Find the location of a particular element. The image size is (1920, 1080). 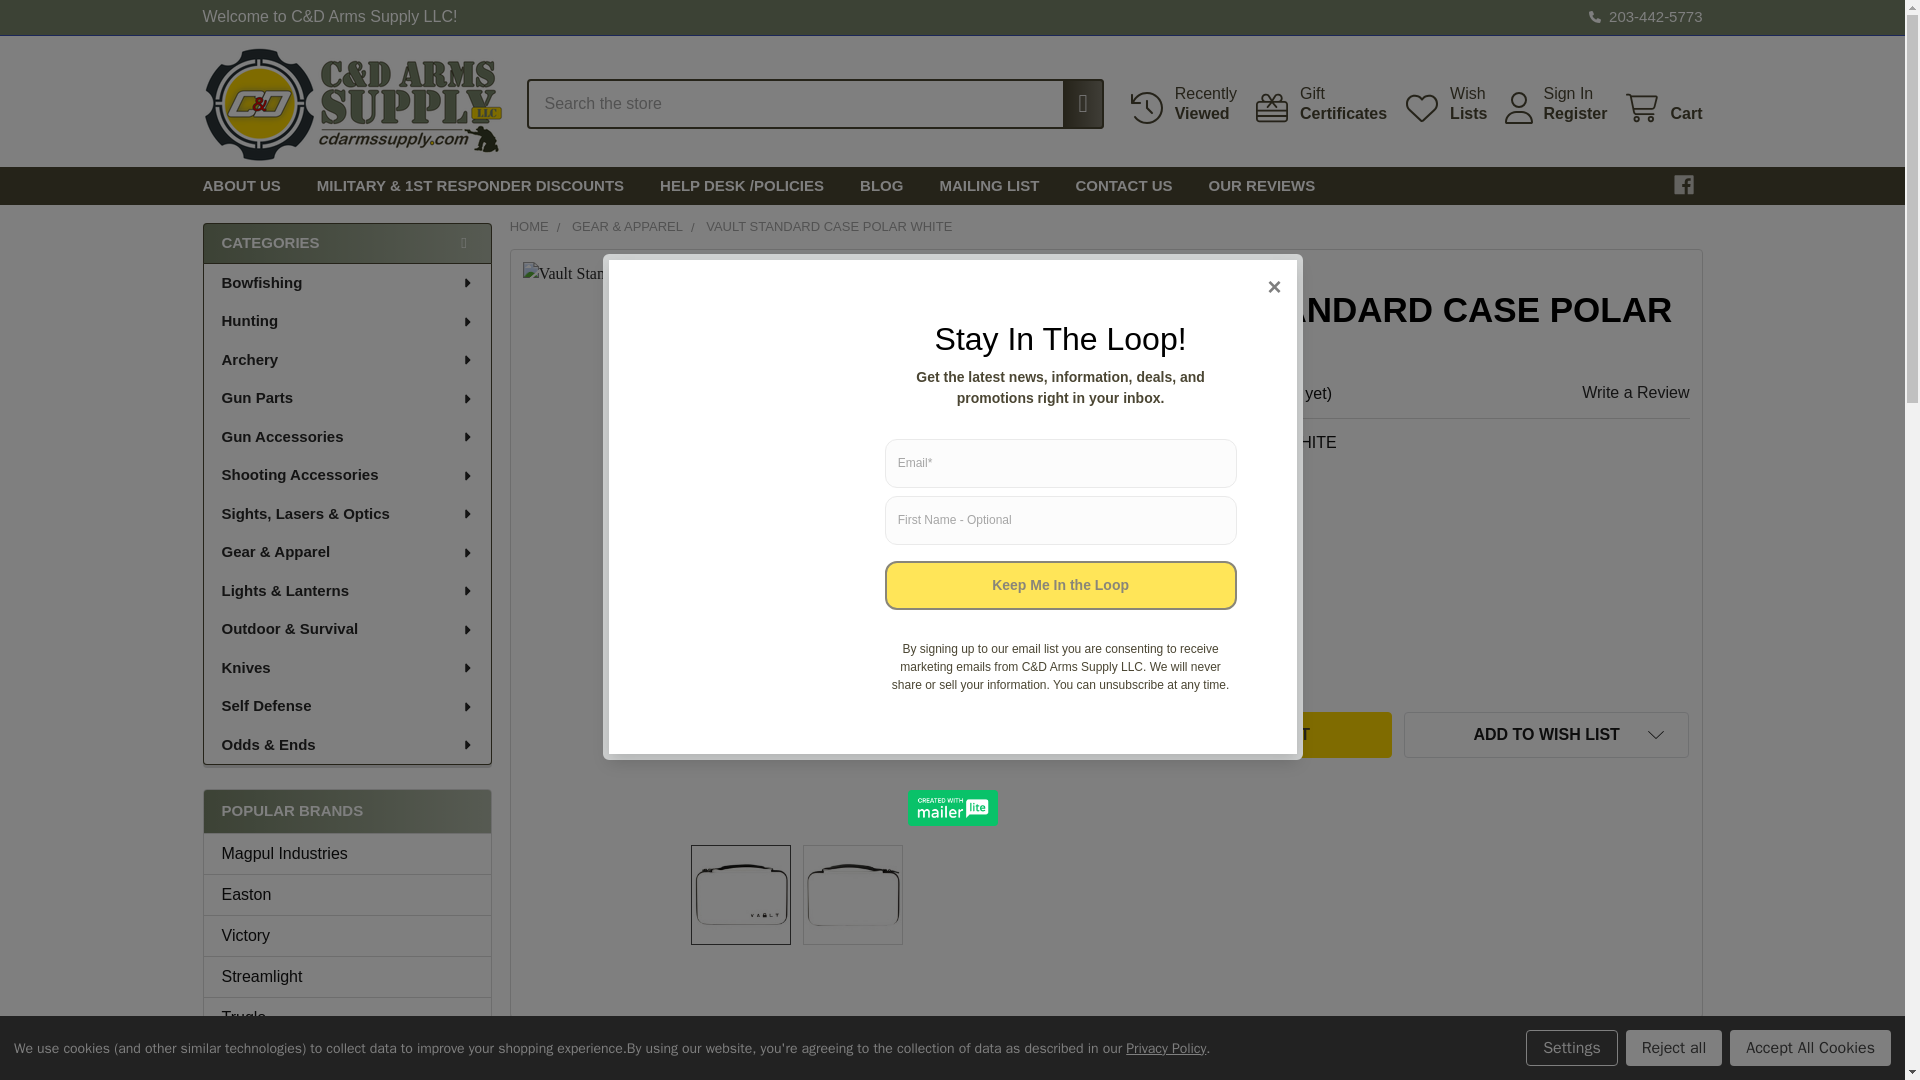

Recently Viewed is located at coordinates (1662, 108).